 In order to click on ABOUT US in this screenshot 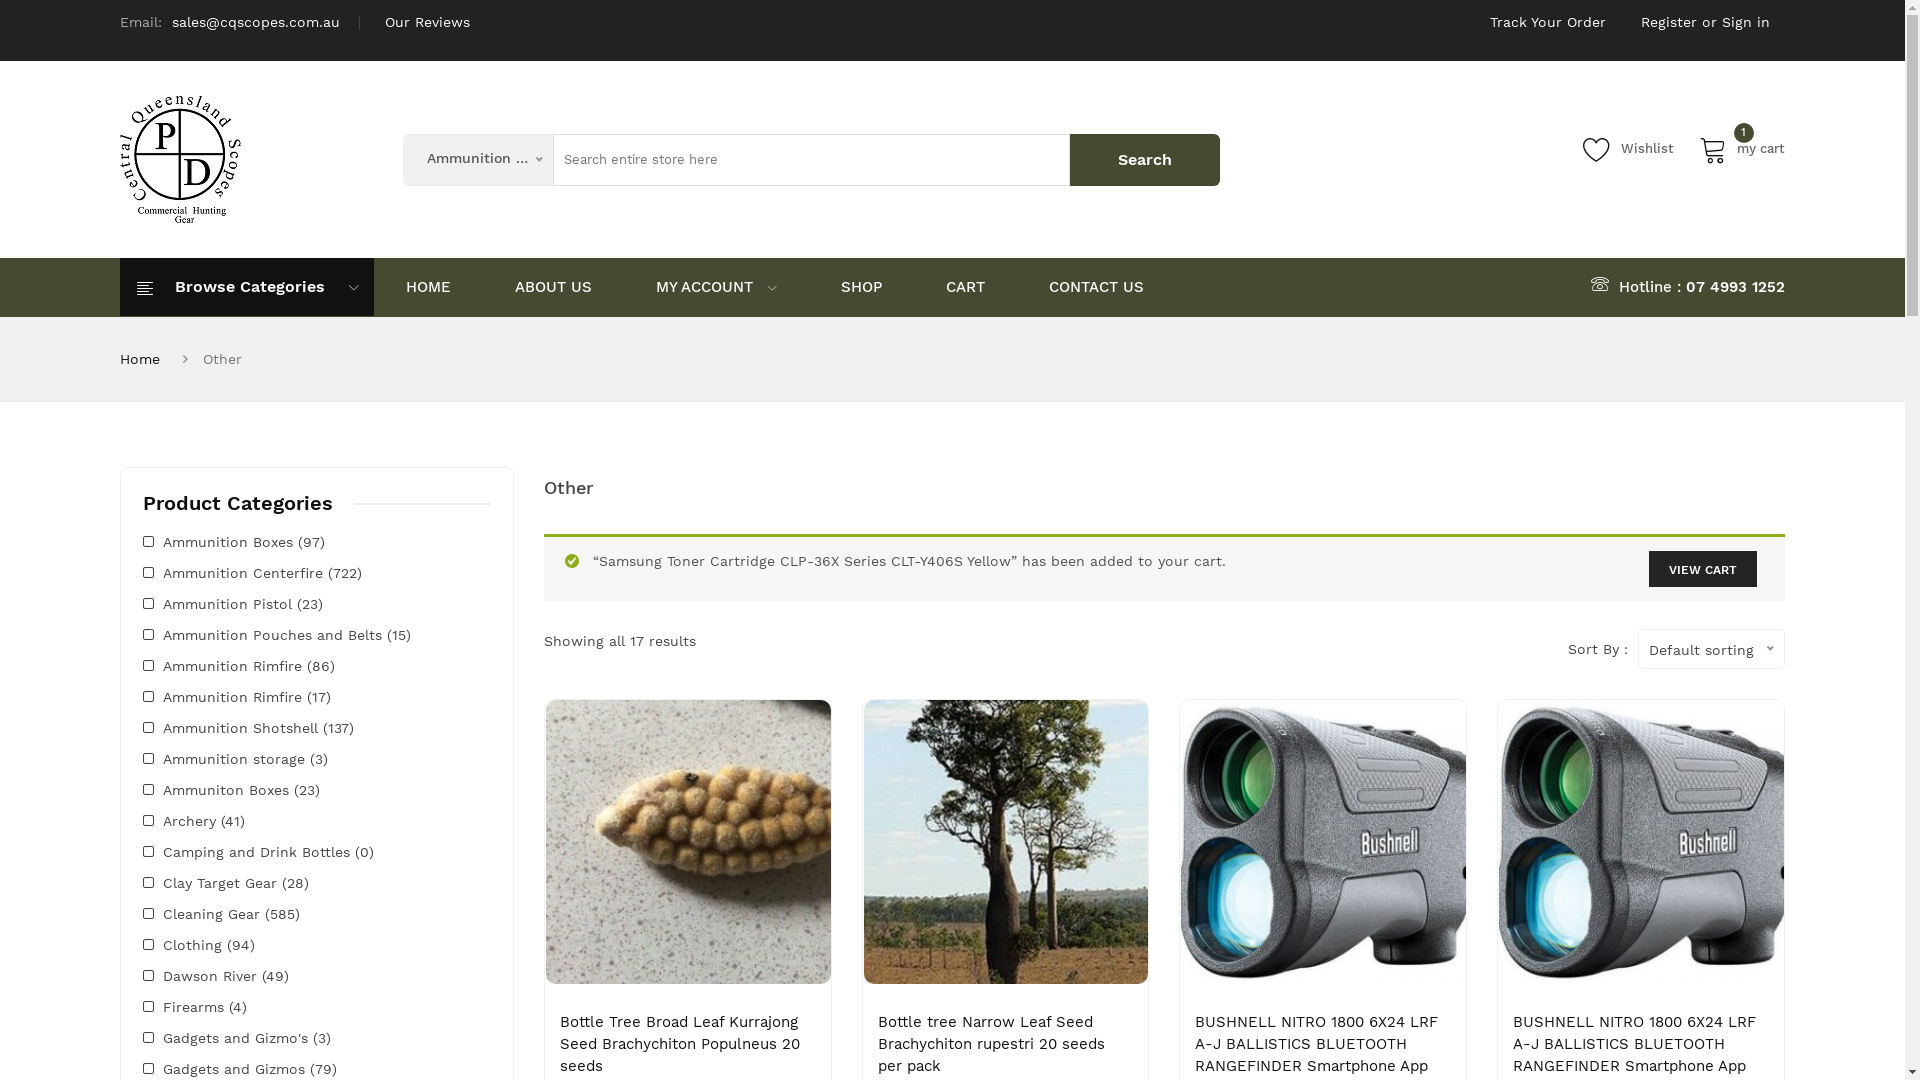, I will do `click(554, 288)`.